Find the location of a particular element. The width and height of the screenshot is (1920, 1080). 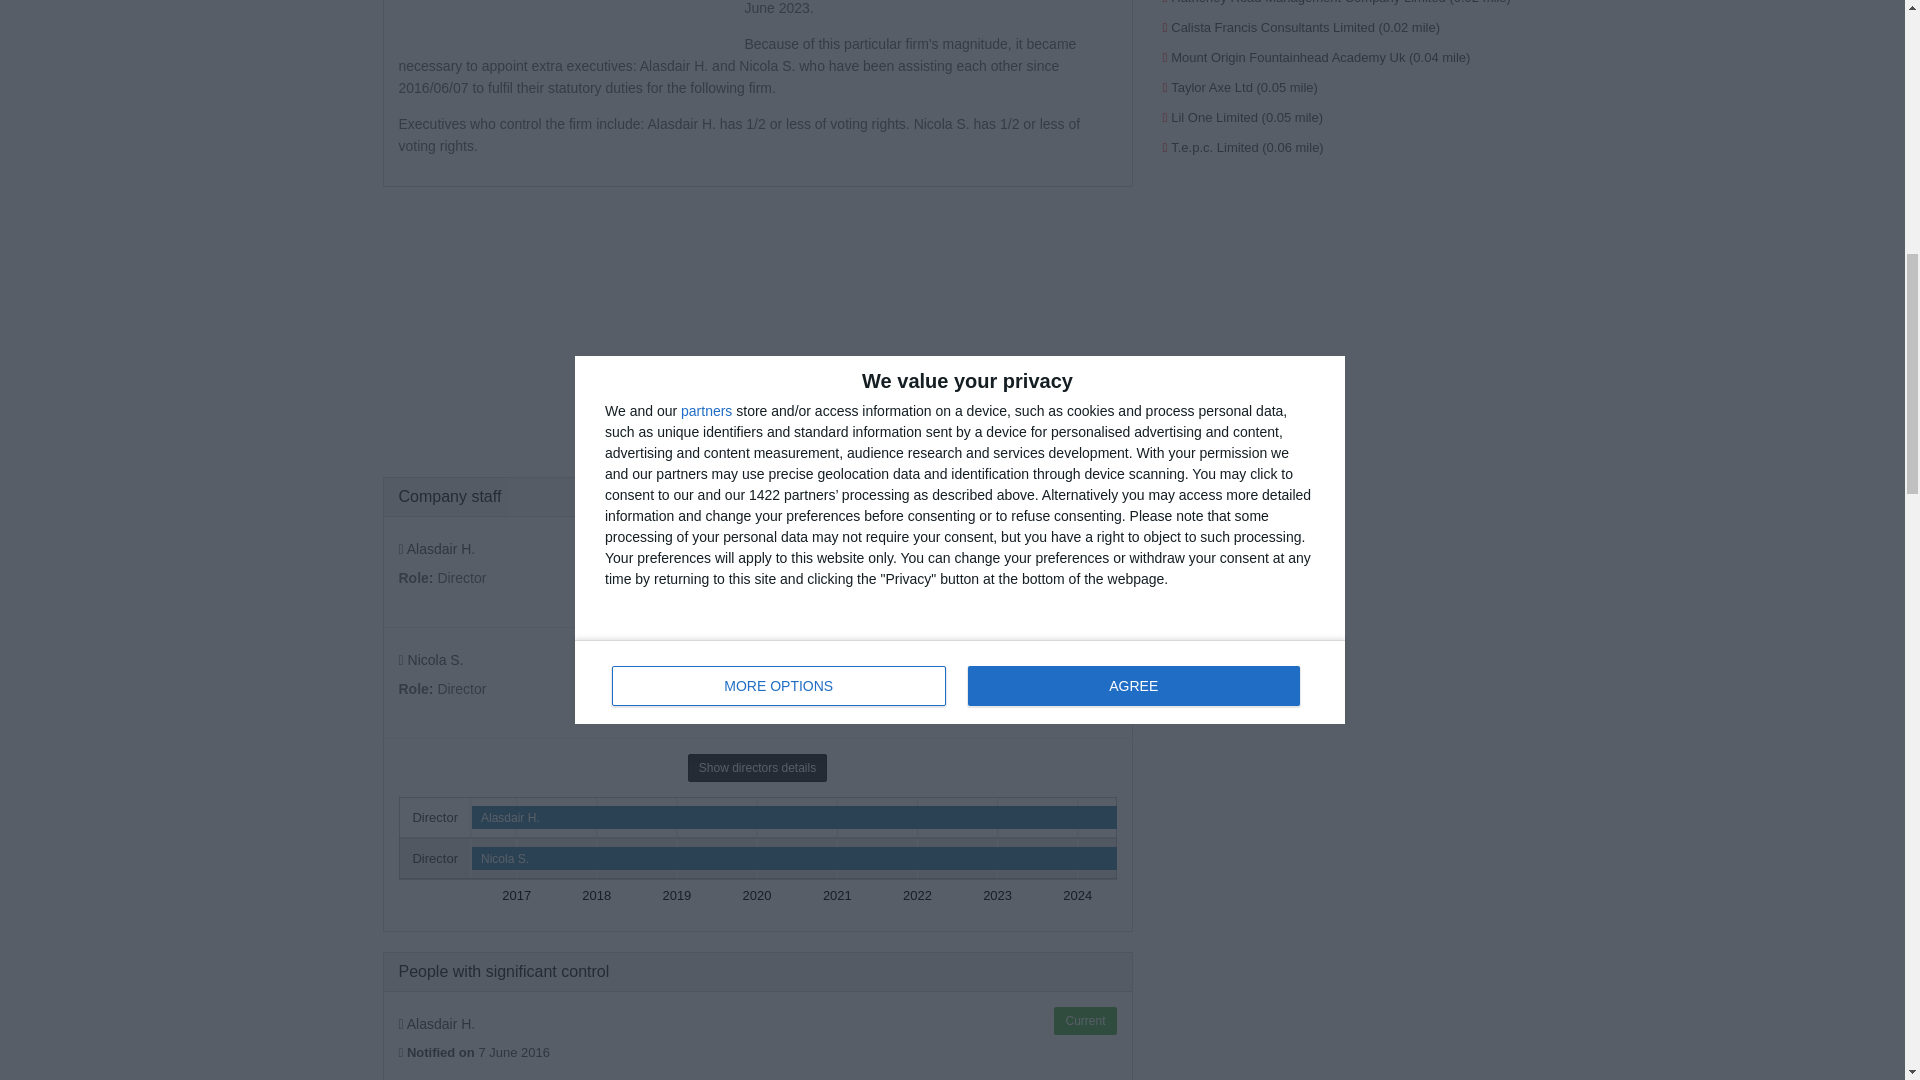

Current is located at coordinates (1084, 546).